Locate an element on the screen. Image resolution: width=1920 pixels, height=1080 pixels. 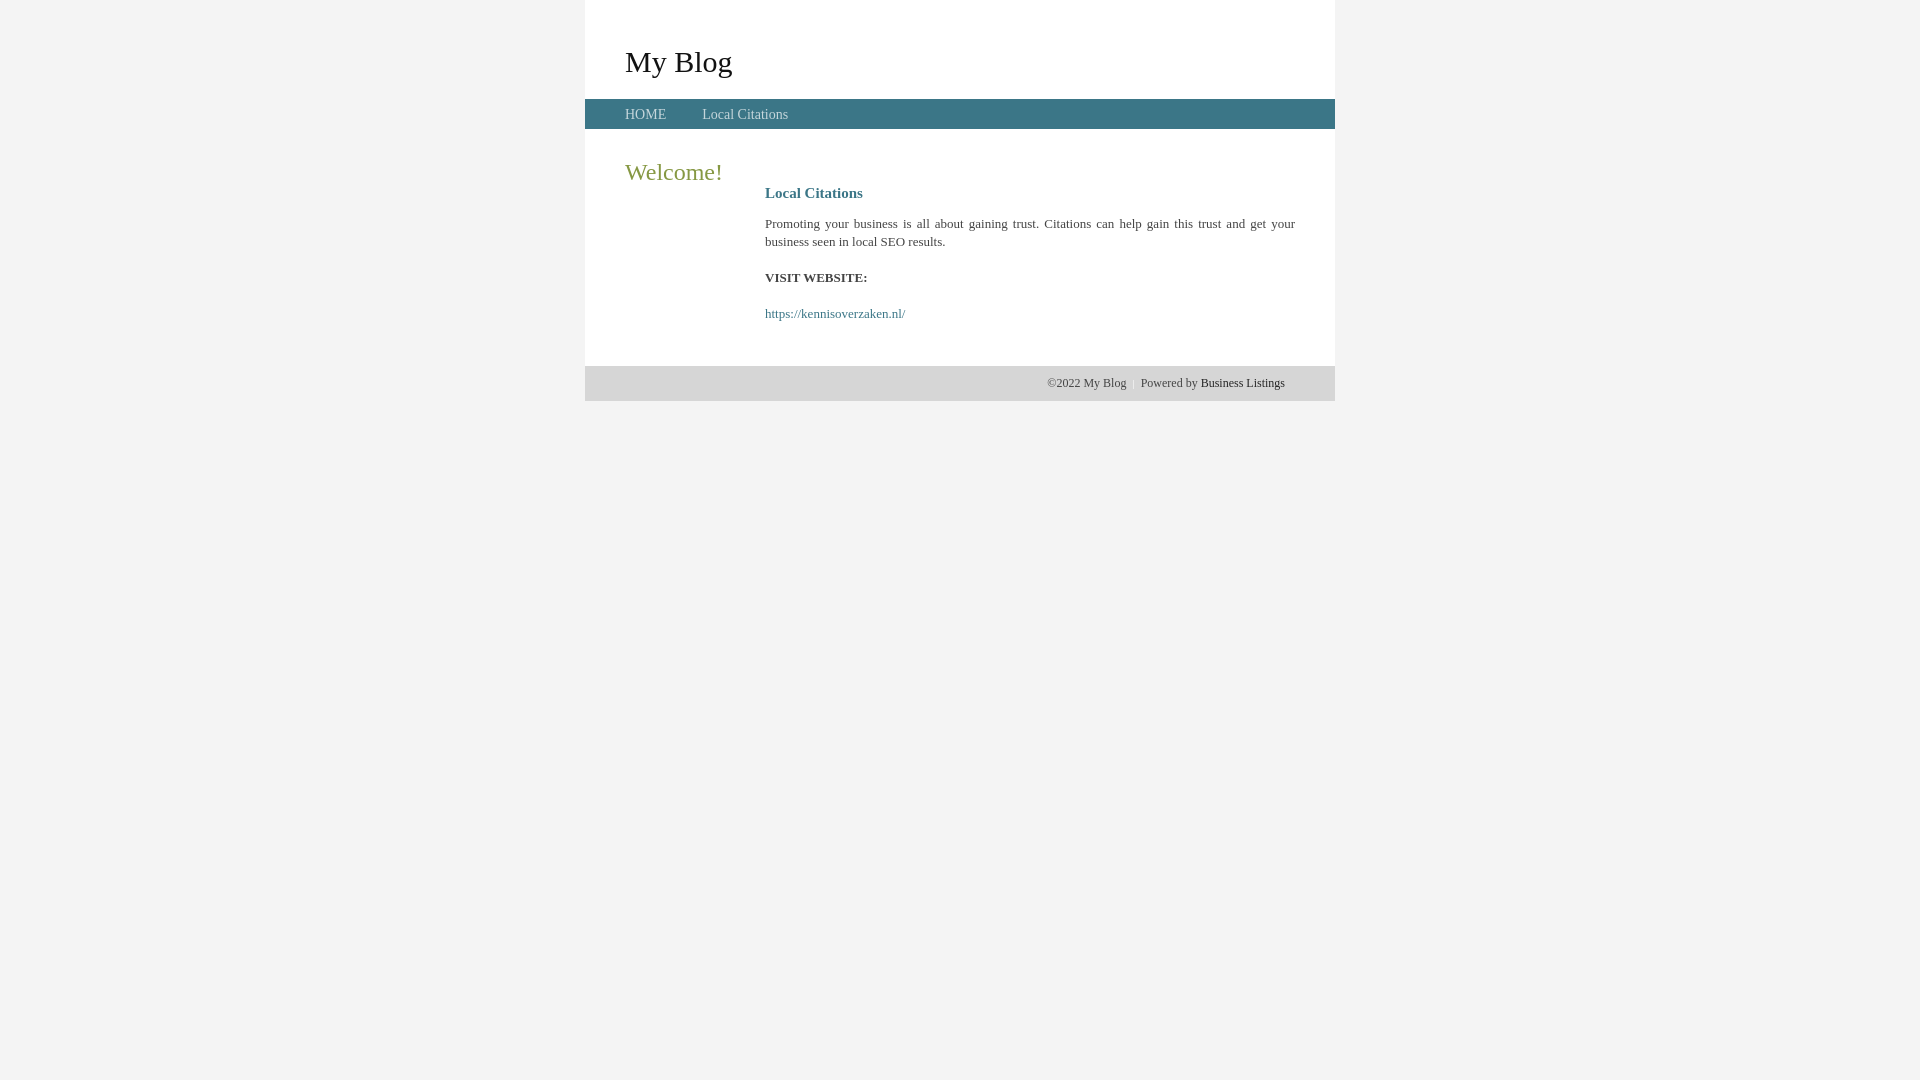
https://kennisoverzaken.nl/ is located at coordinates (835, 314).